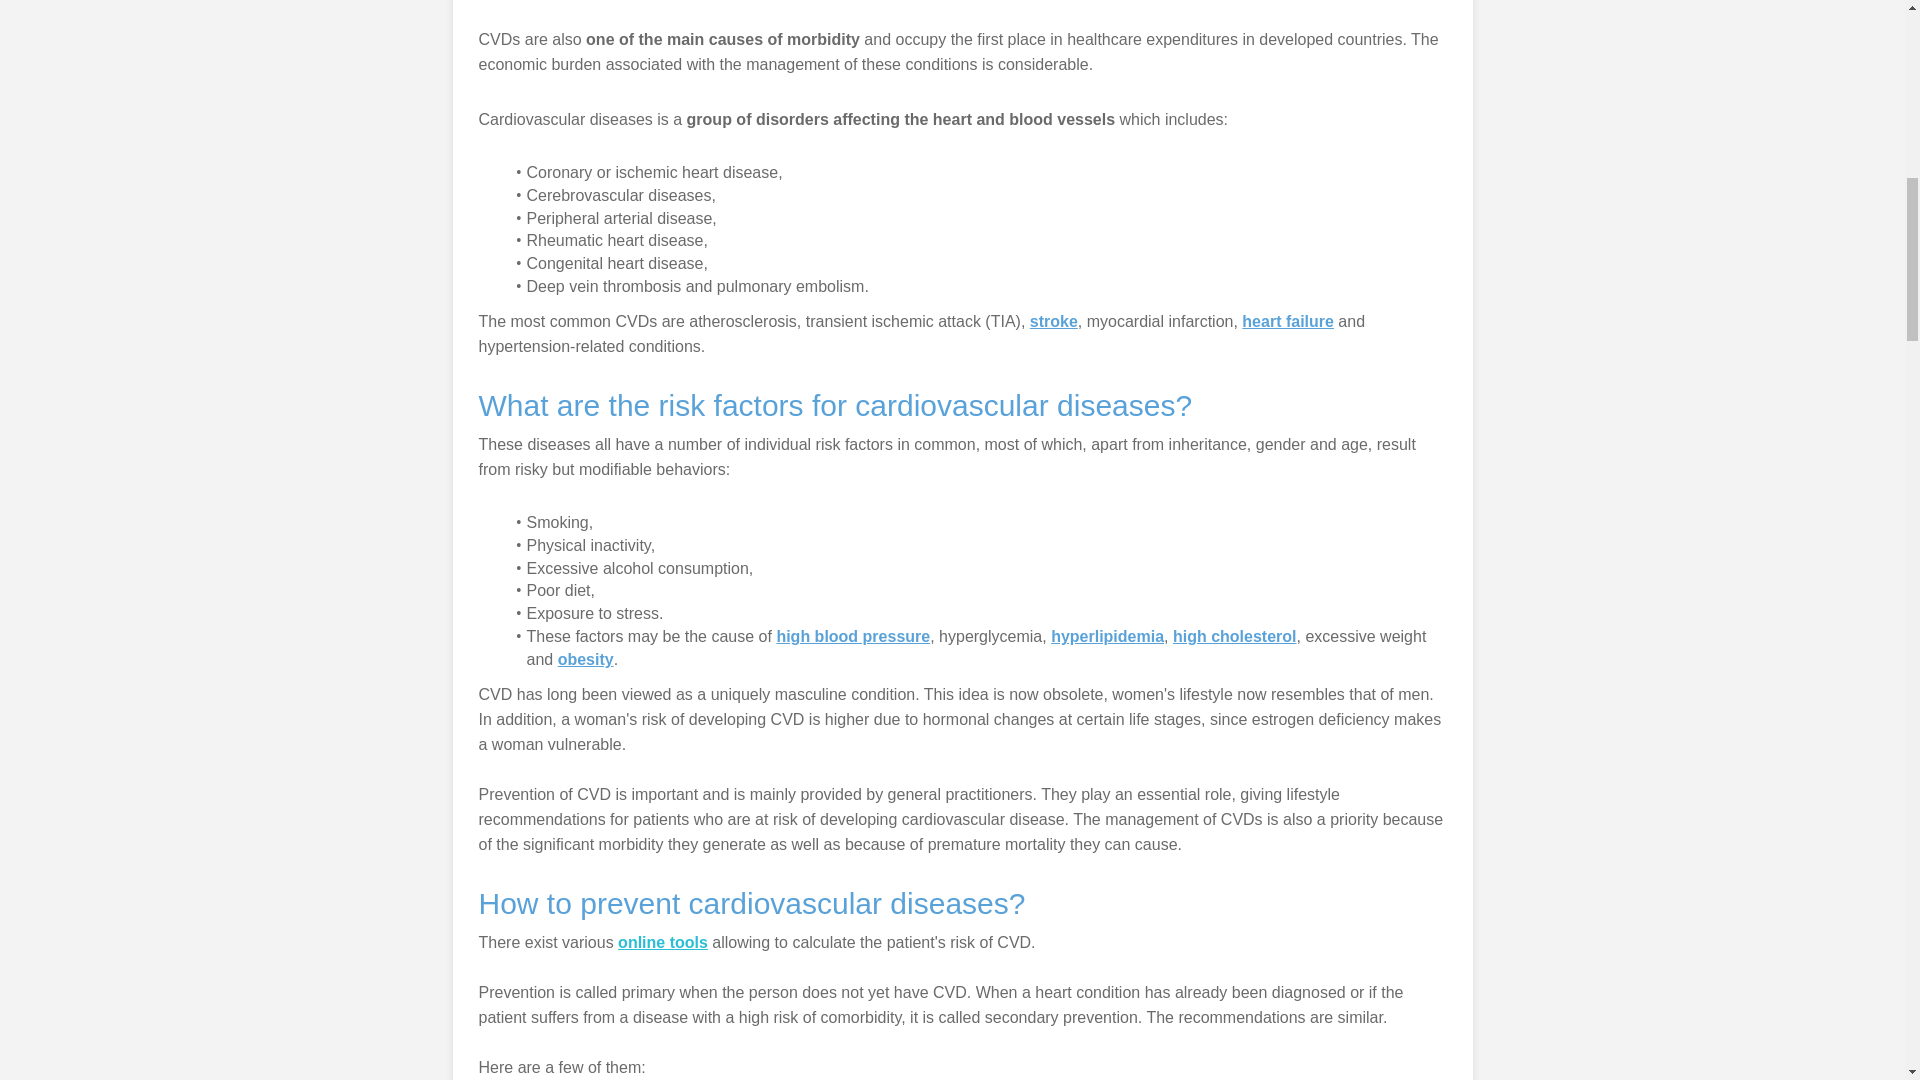 The width and height of the screenshot is (1920, 1080). I want to click on high cholesterol, so click(1235, 636).